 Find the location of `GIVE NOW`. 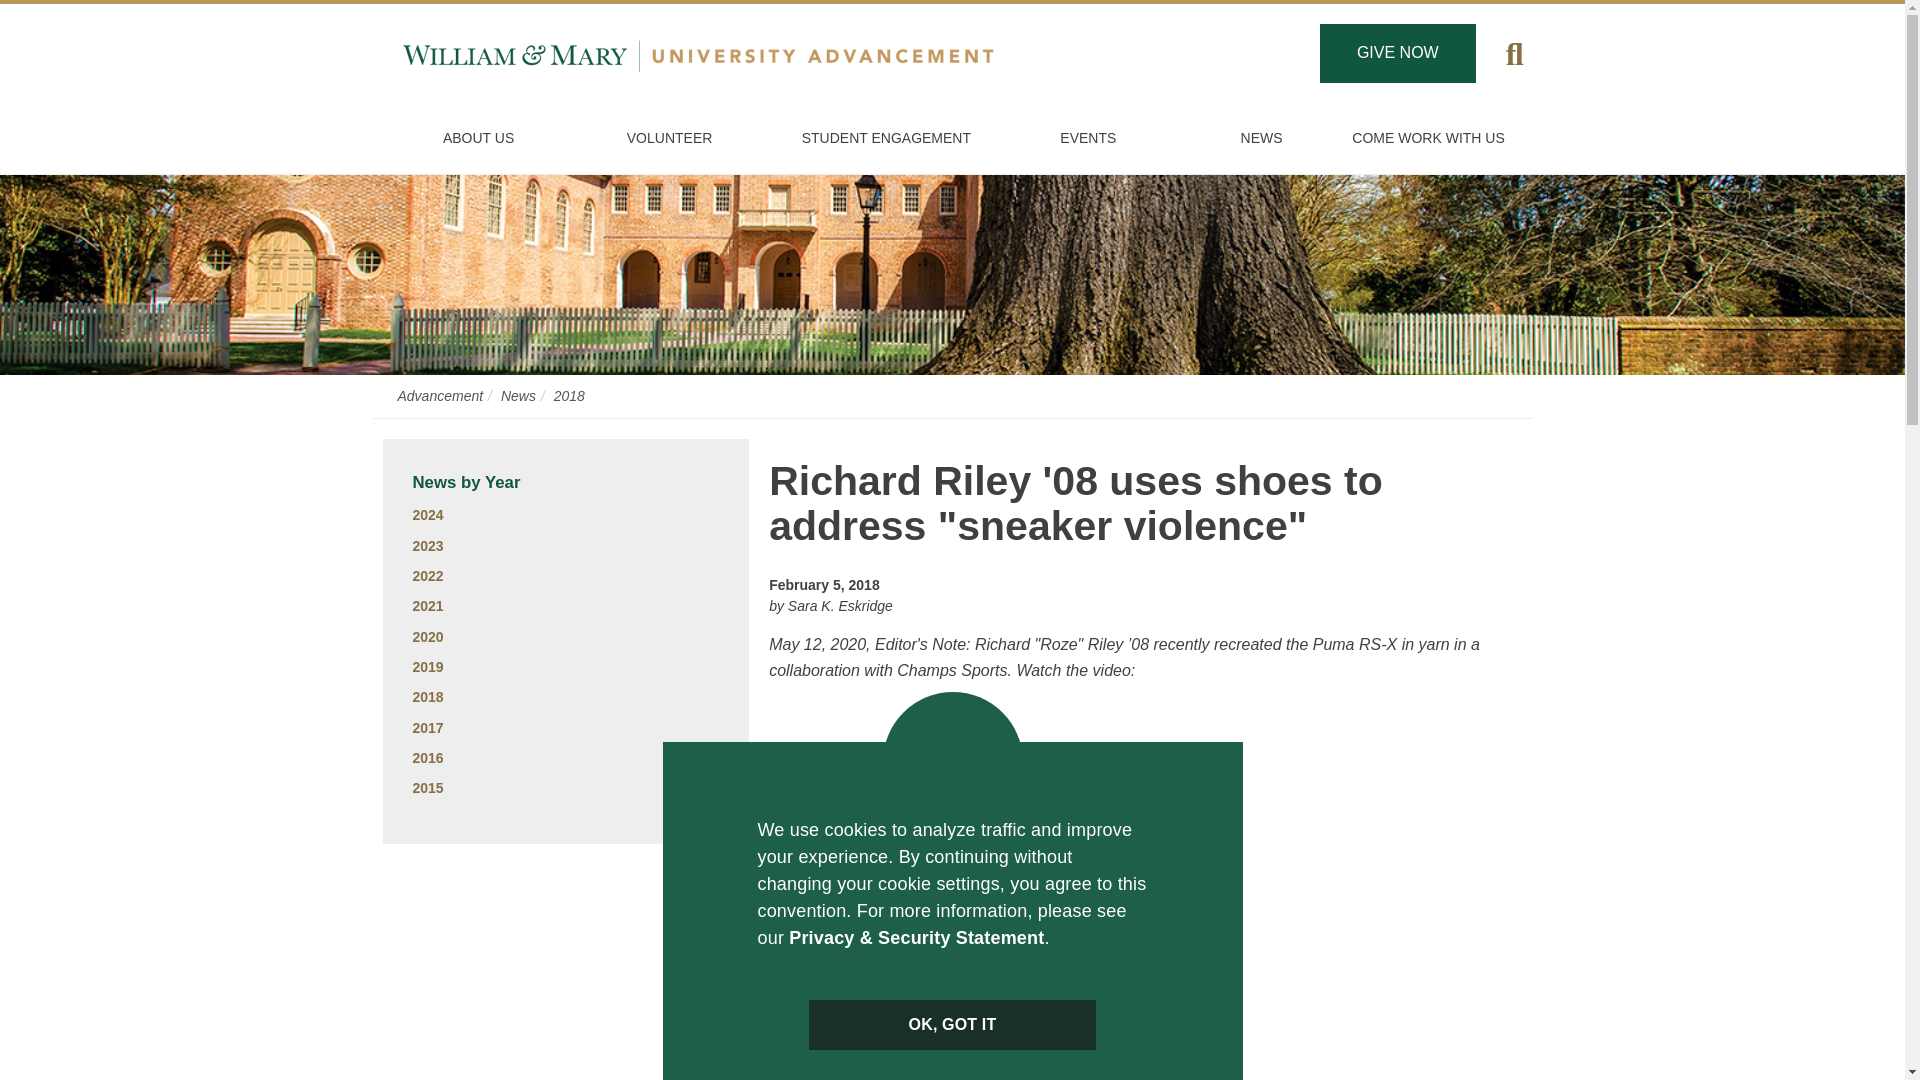

GIVE NOW is located at coordinates (1398, 53).